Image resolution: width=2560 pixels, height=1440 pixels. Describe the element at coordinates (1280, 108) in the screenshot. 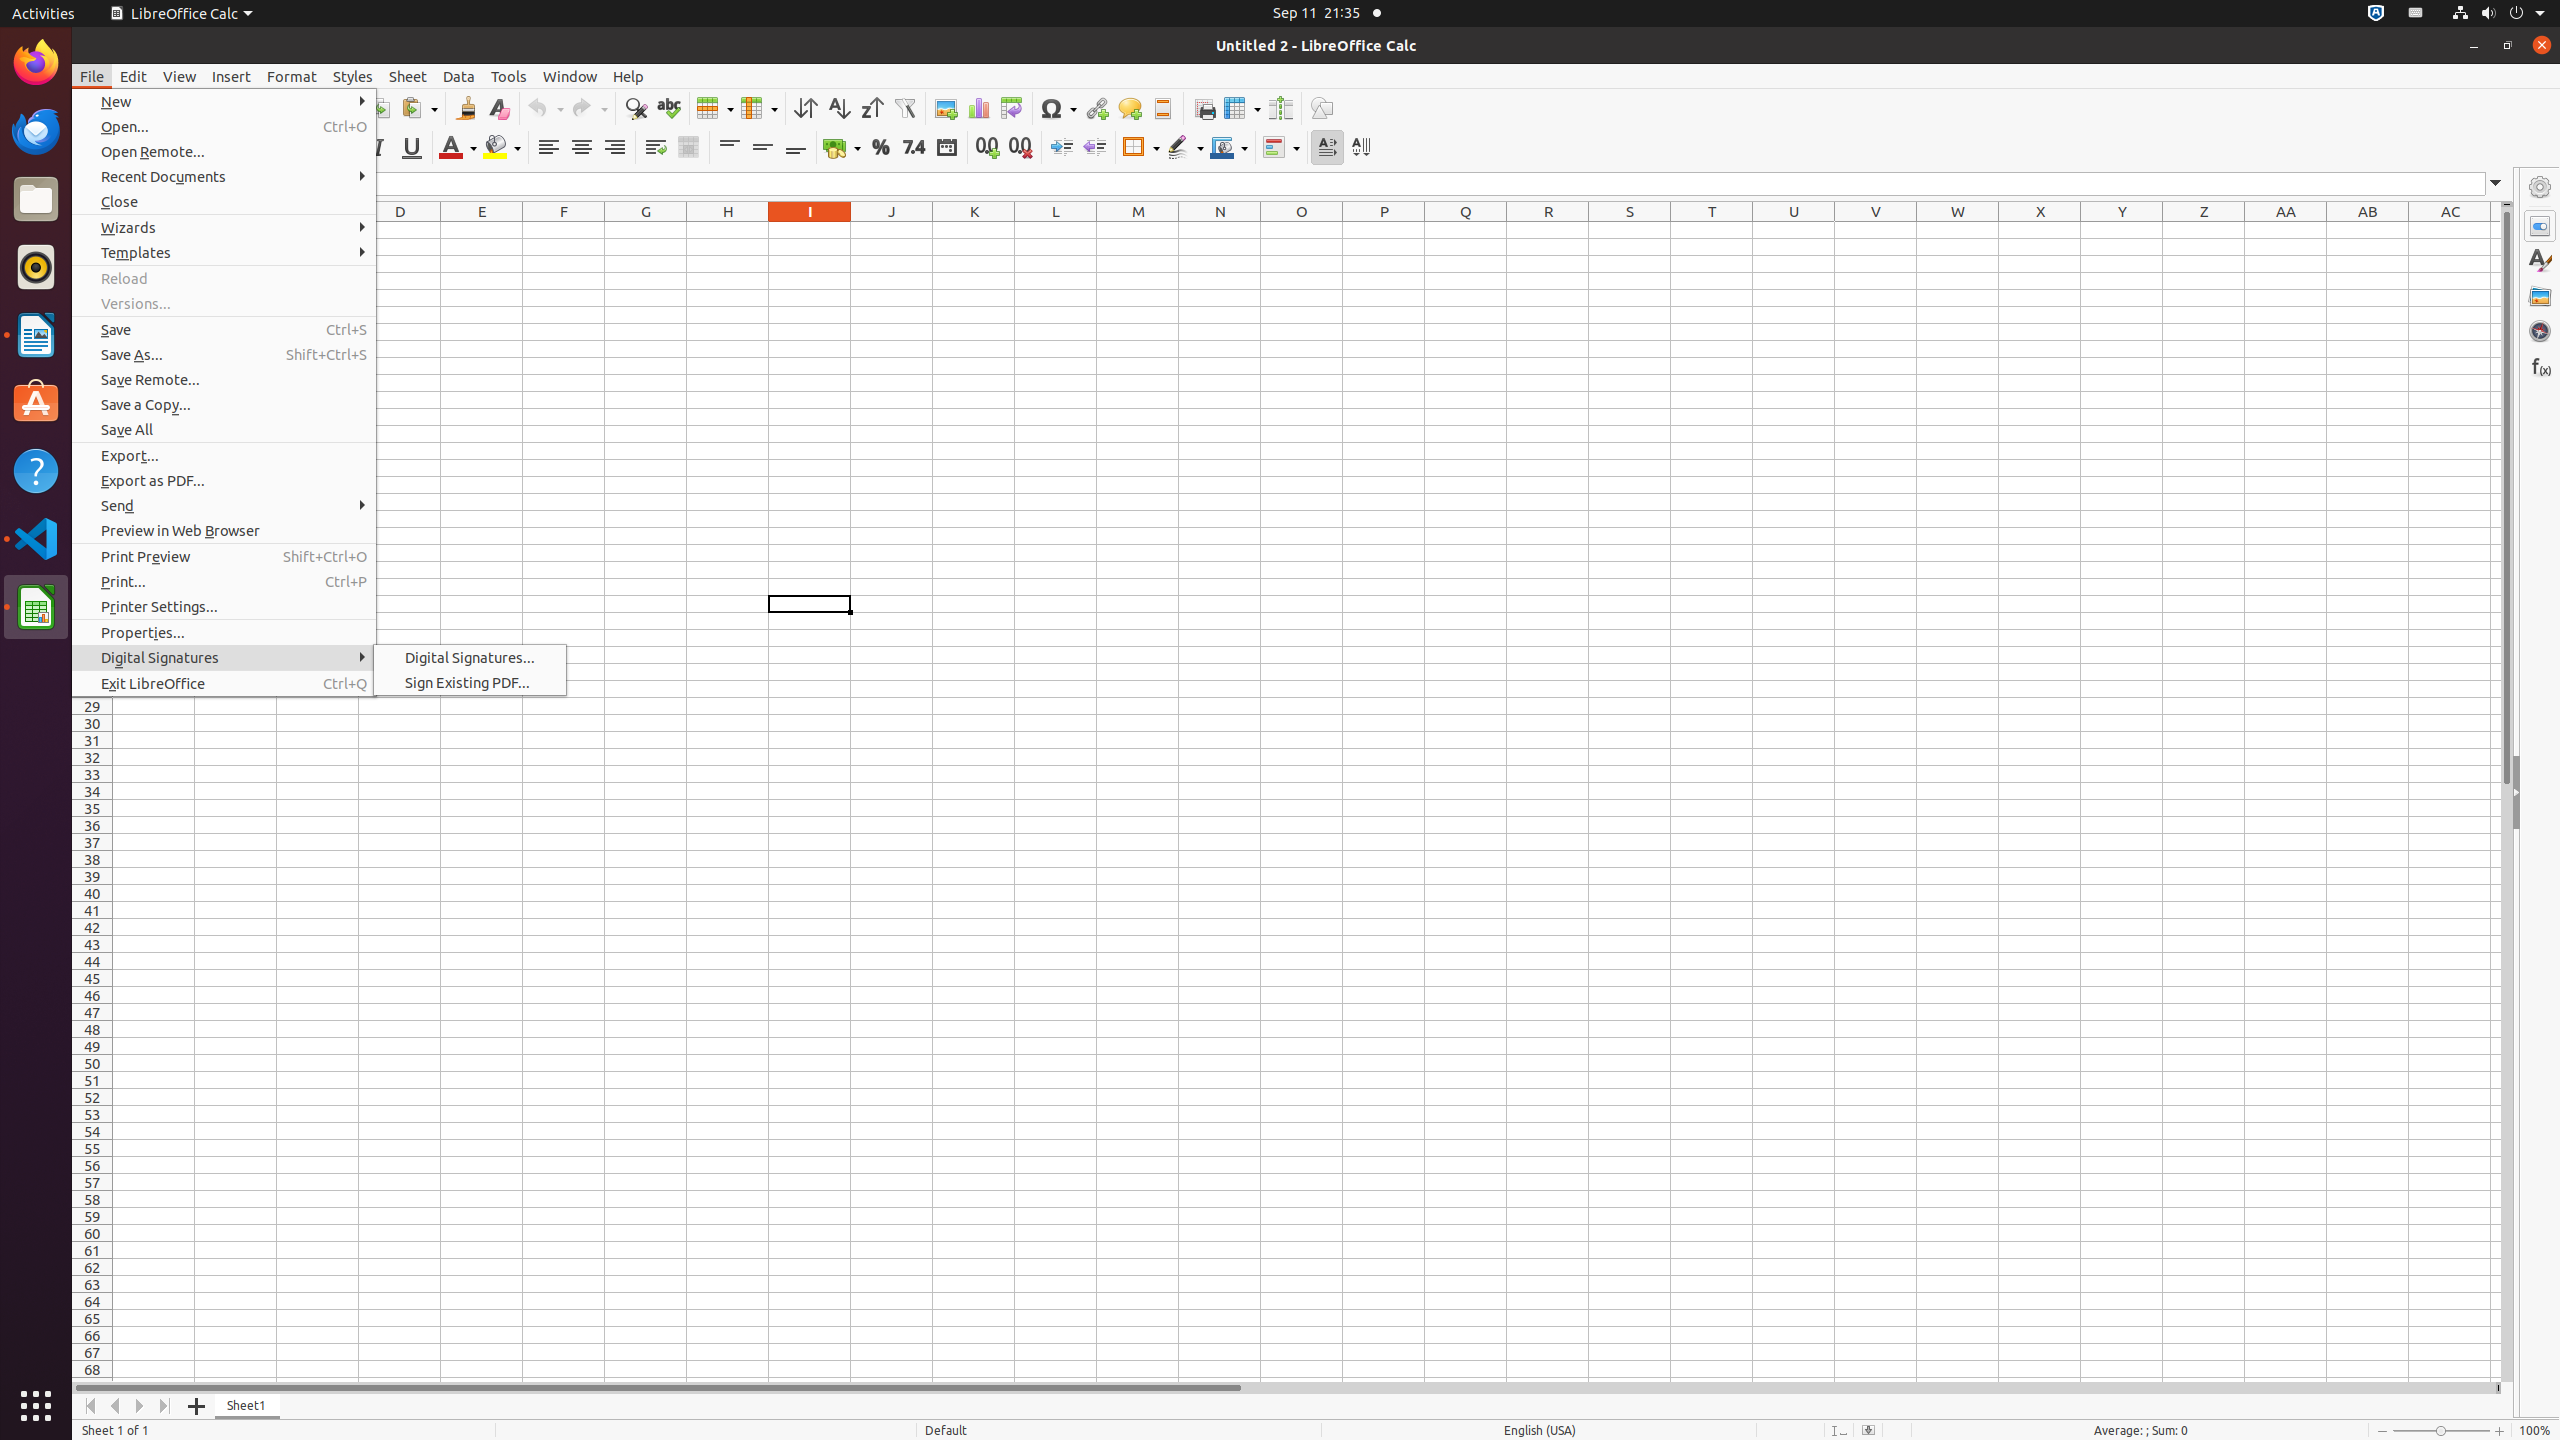

I see `Split Window` at that location.